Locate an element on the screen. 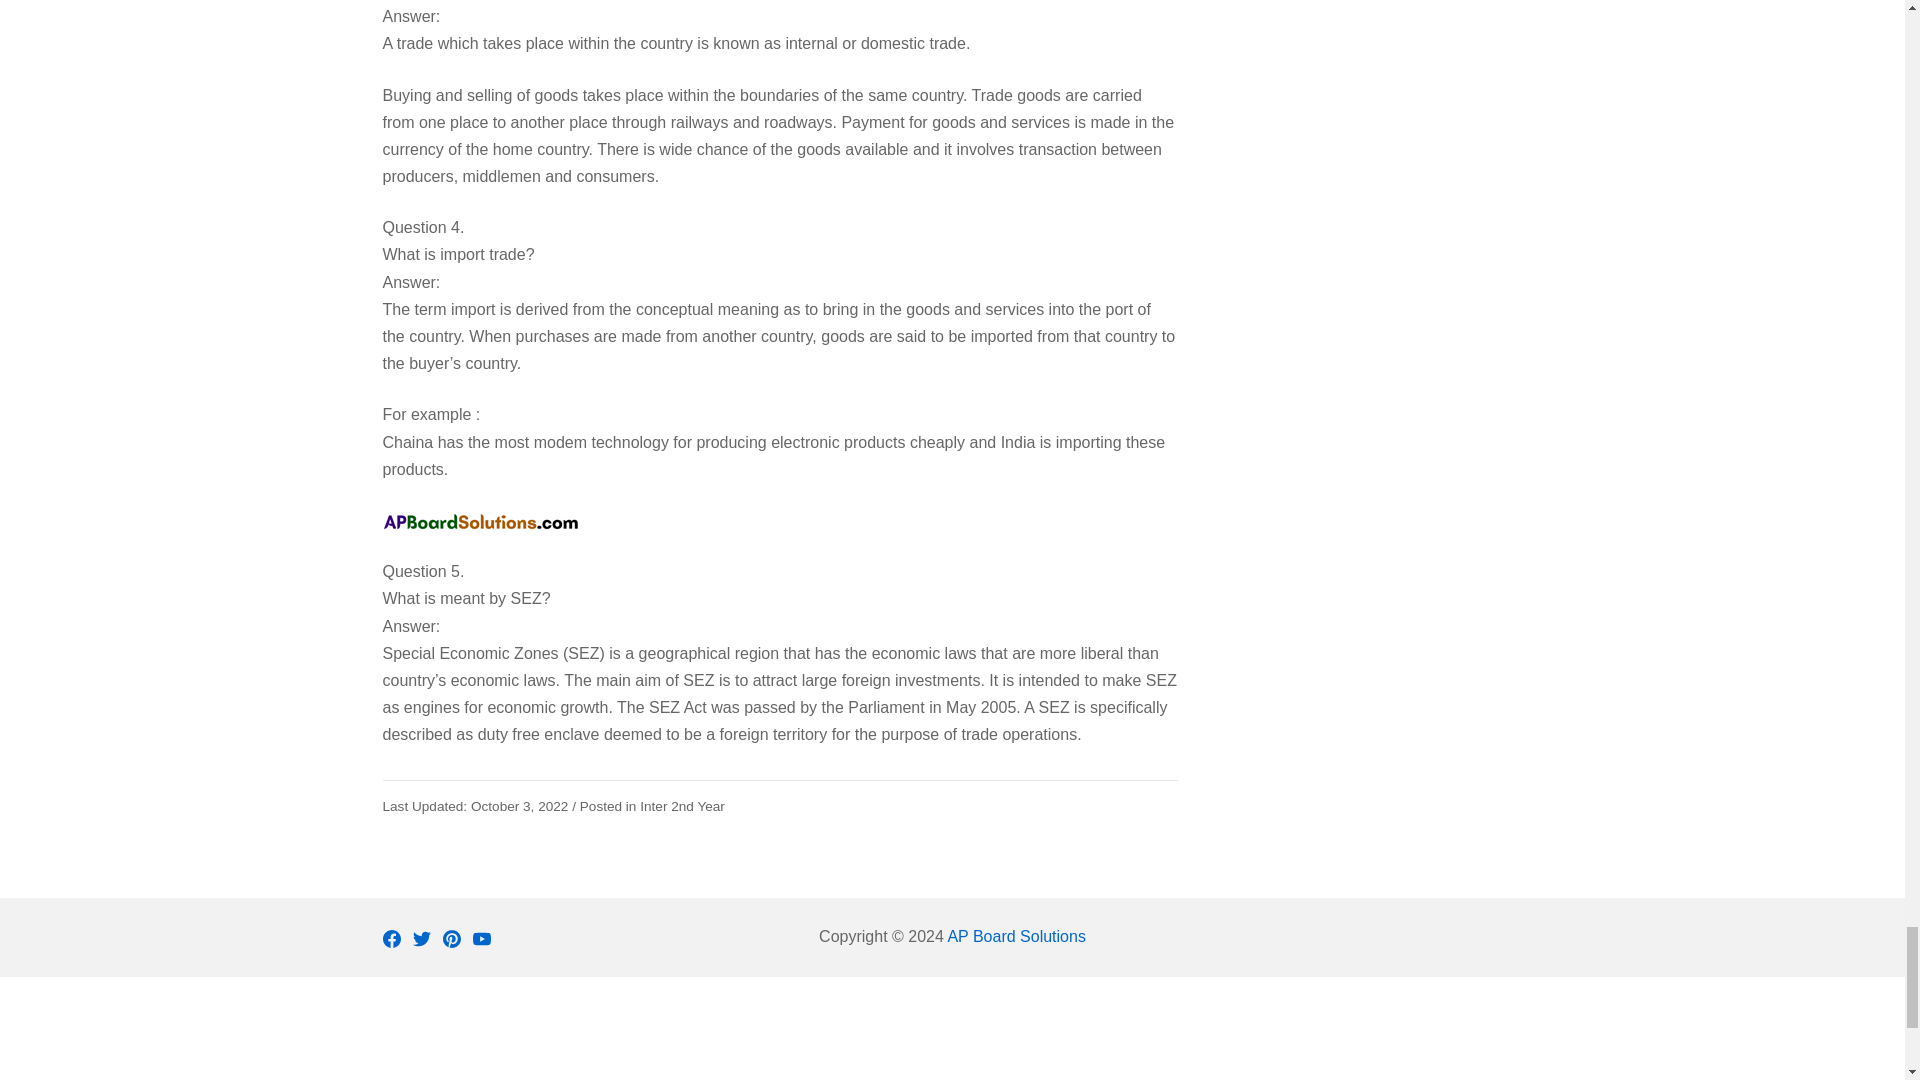 The image size is (1920, 1080). Twitter icon is located at coordinates (421, 938).